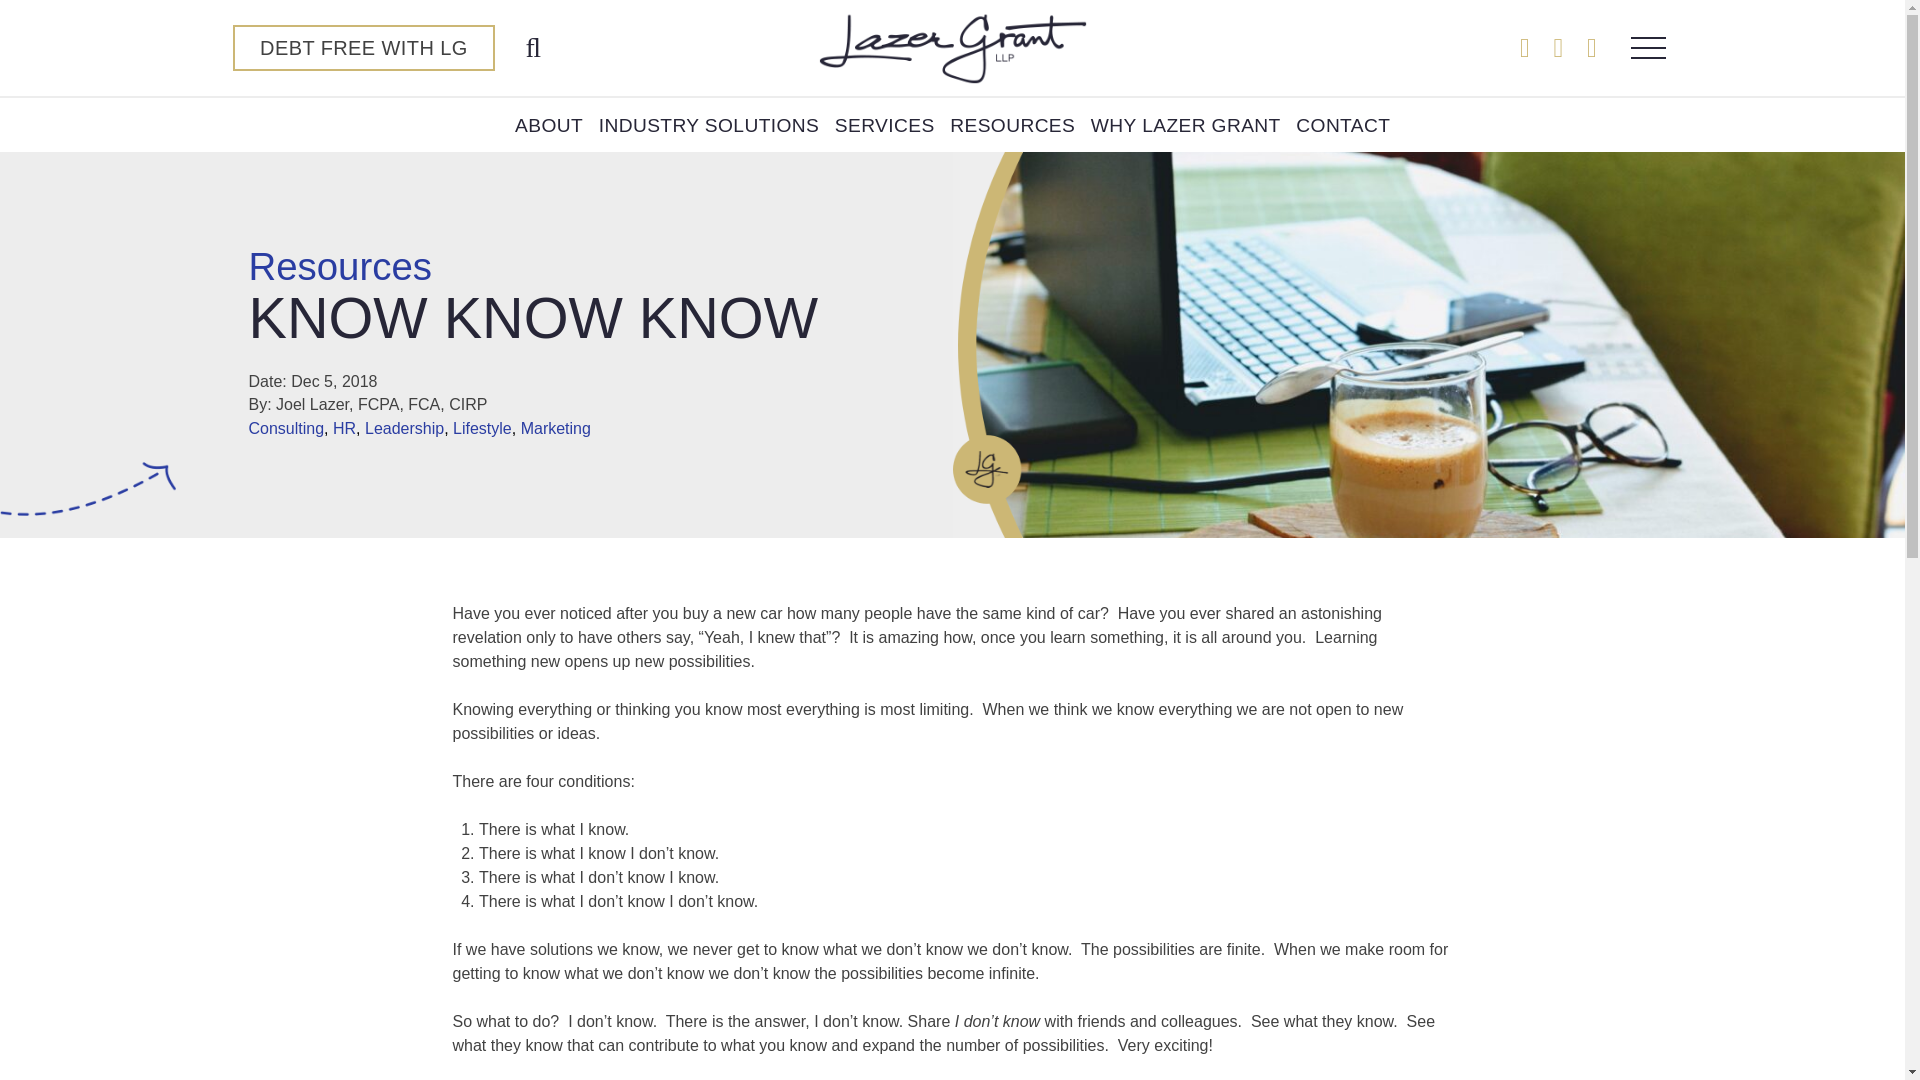  Describe the element at coordinates (1185, 125) in the screenshot. I see `WHY LAZER GRANT` at that location.